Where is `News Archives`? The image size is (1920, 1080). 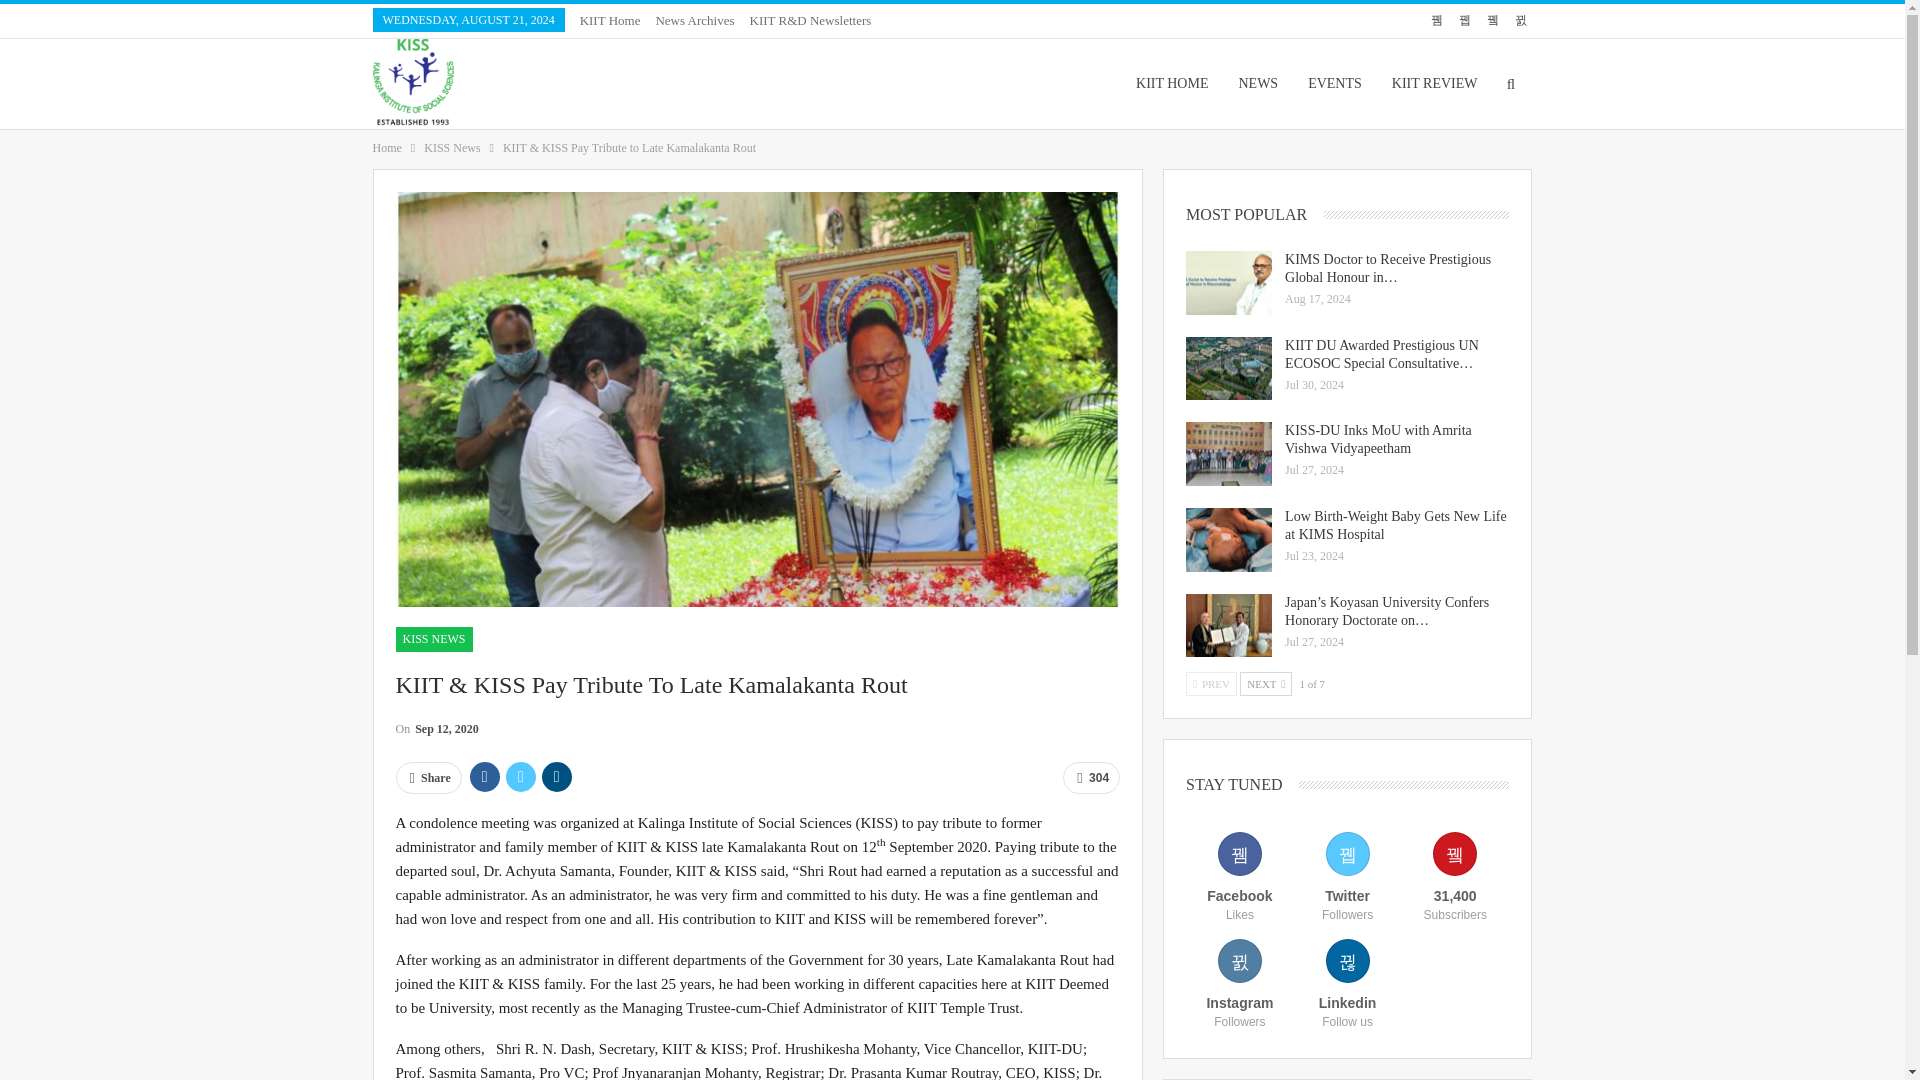 News Archives is located at coordinates (694, 20).